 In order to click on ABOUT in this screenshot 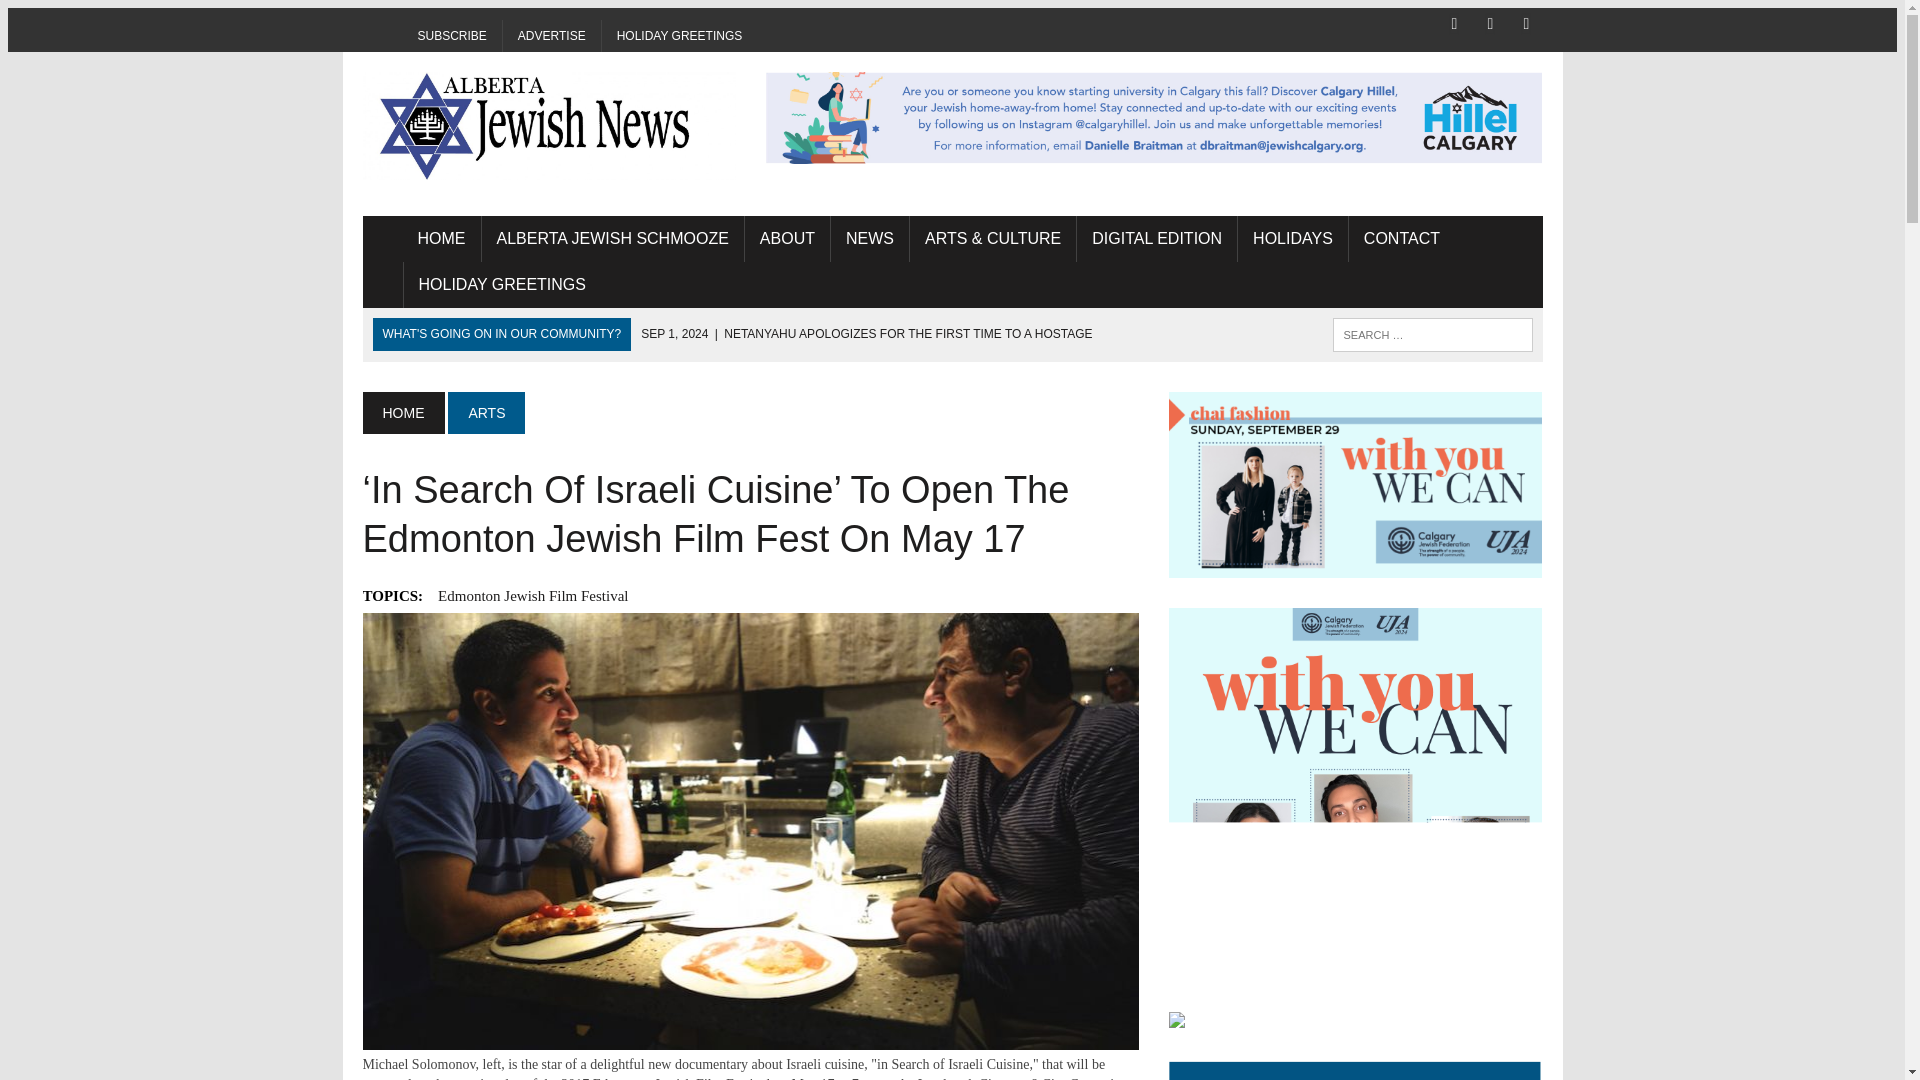, I will do `click(786, 239)`.